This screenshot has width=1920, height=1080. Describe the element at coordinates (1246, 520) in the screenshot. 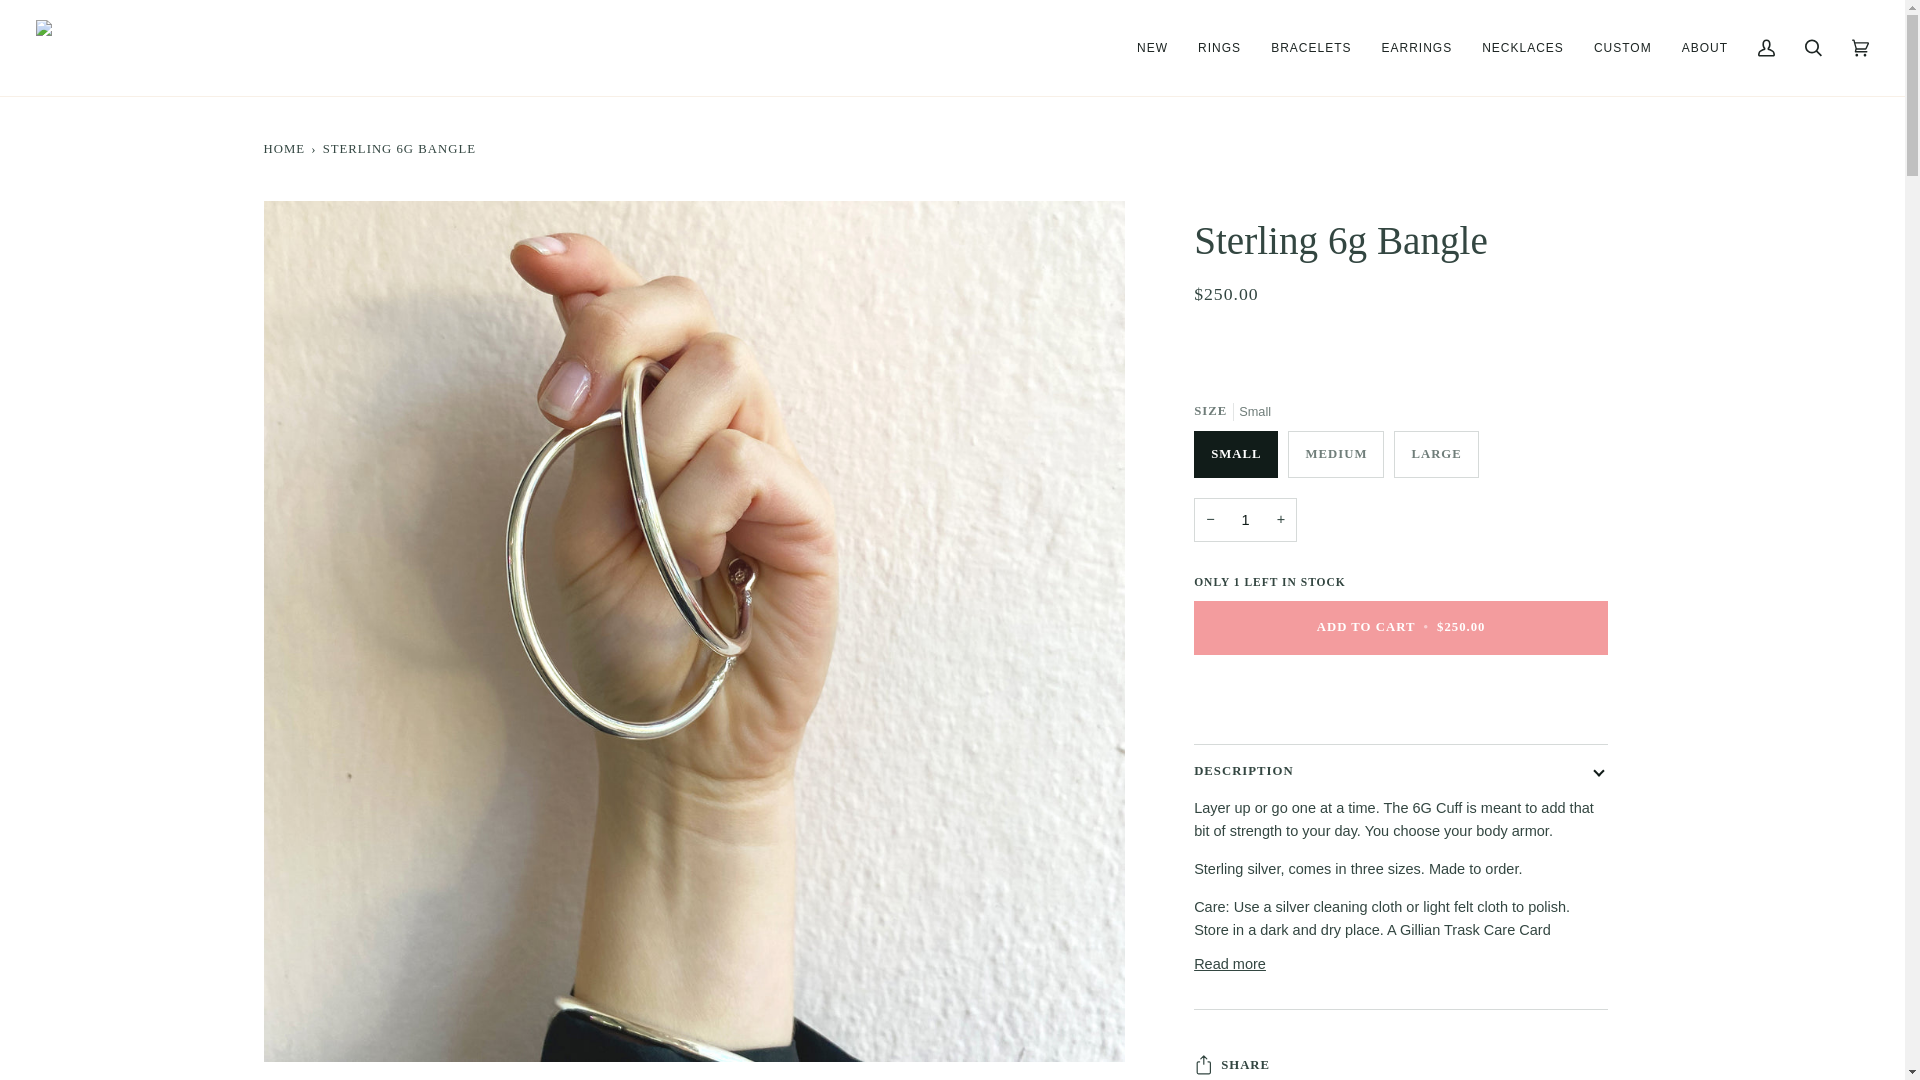

I see `1` at that location.